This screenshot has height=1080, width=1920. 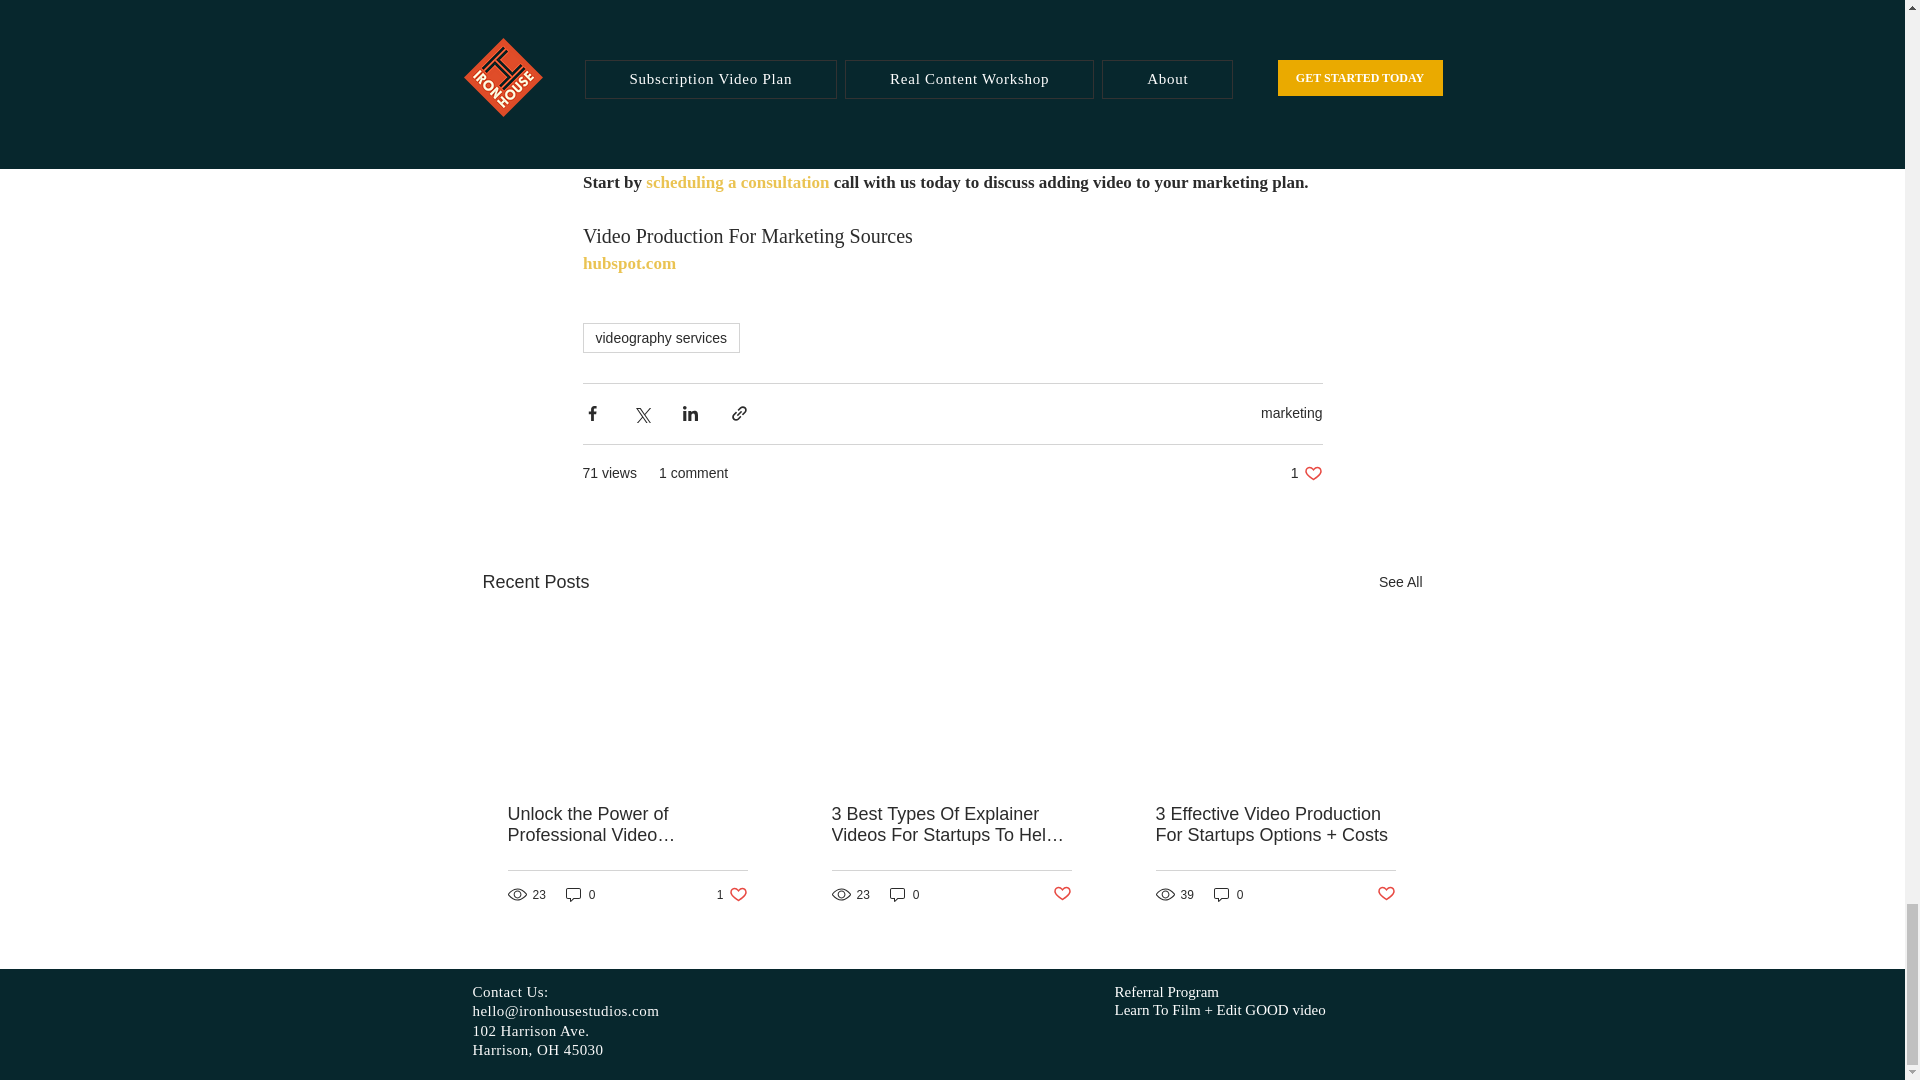 What do you see at coordinates (660, 338) in the screenshot?
I see `videography services` at bounding box center [660, 338].